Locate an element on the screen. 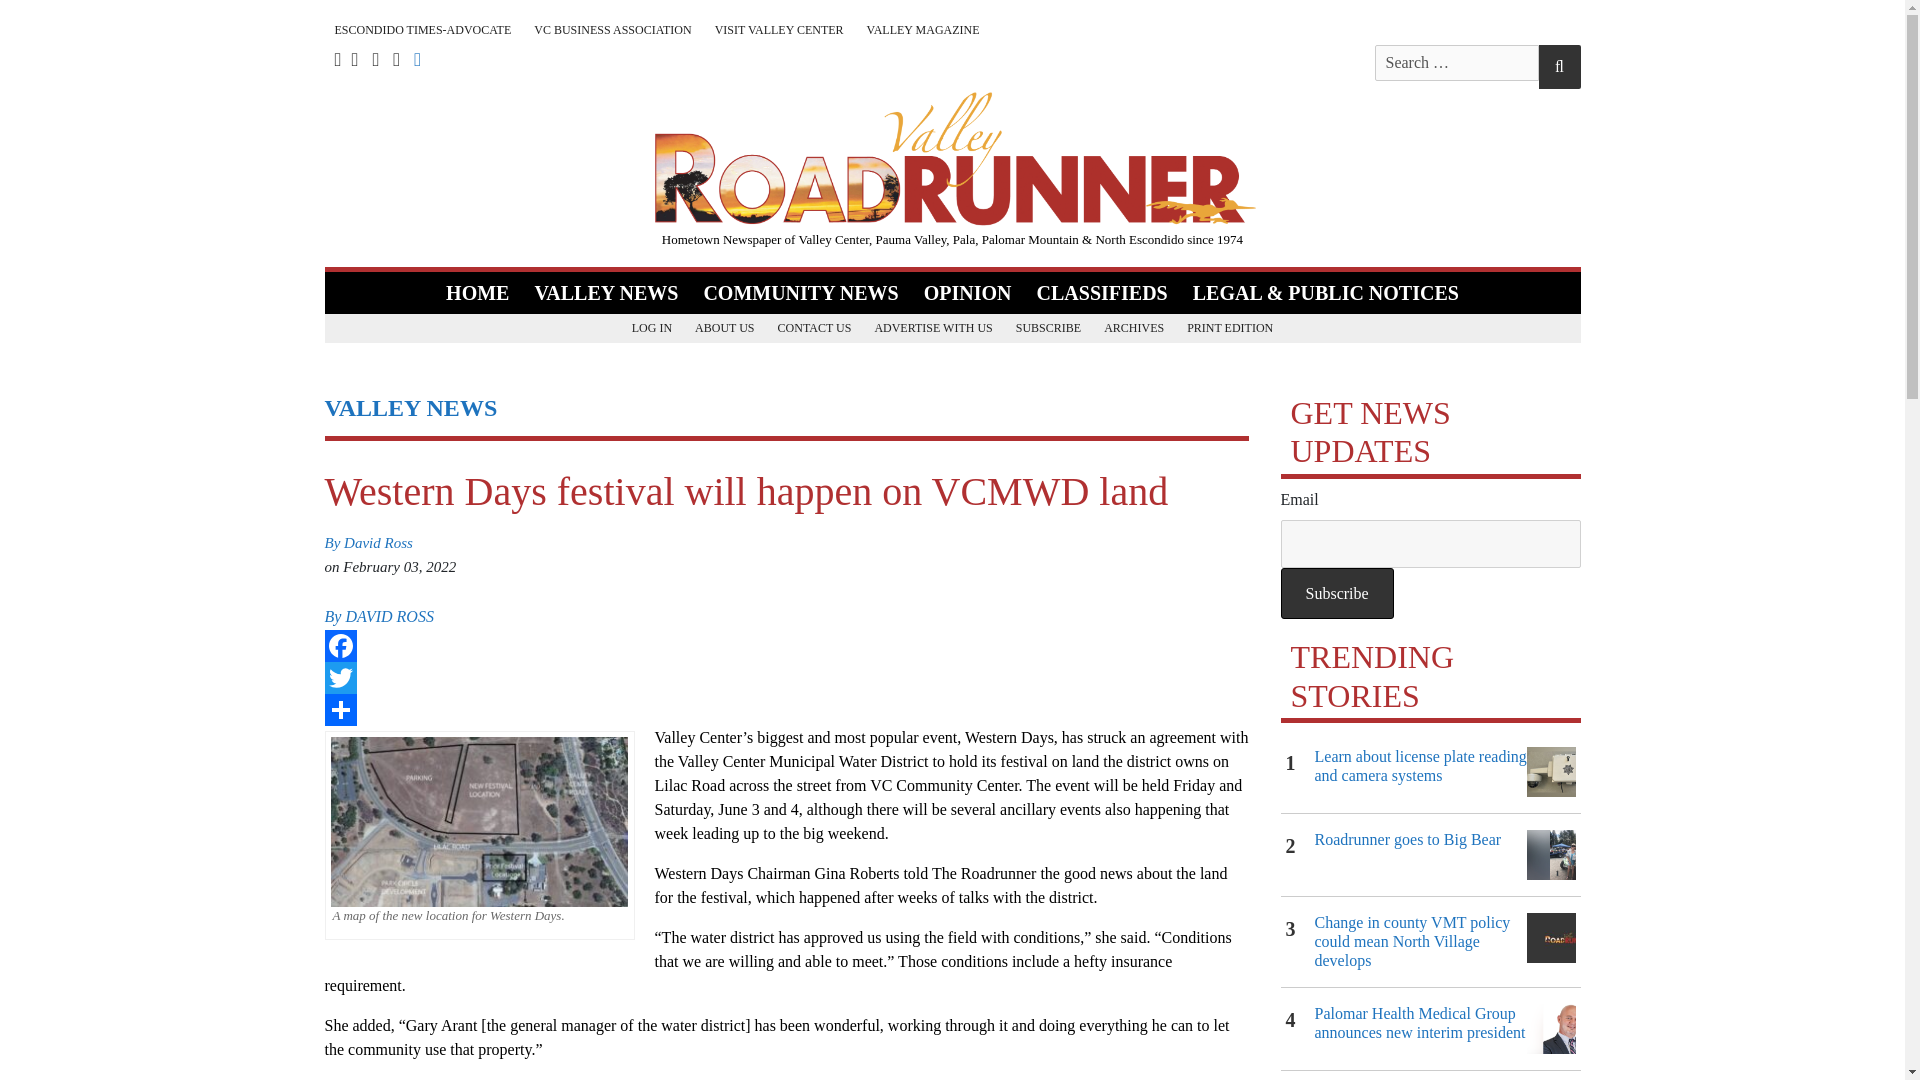  Facebook is located at coordinates (786, 646).